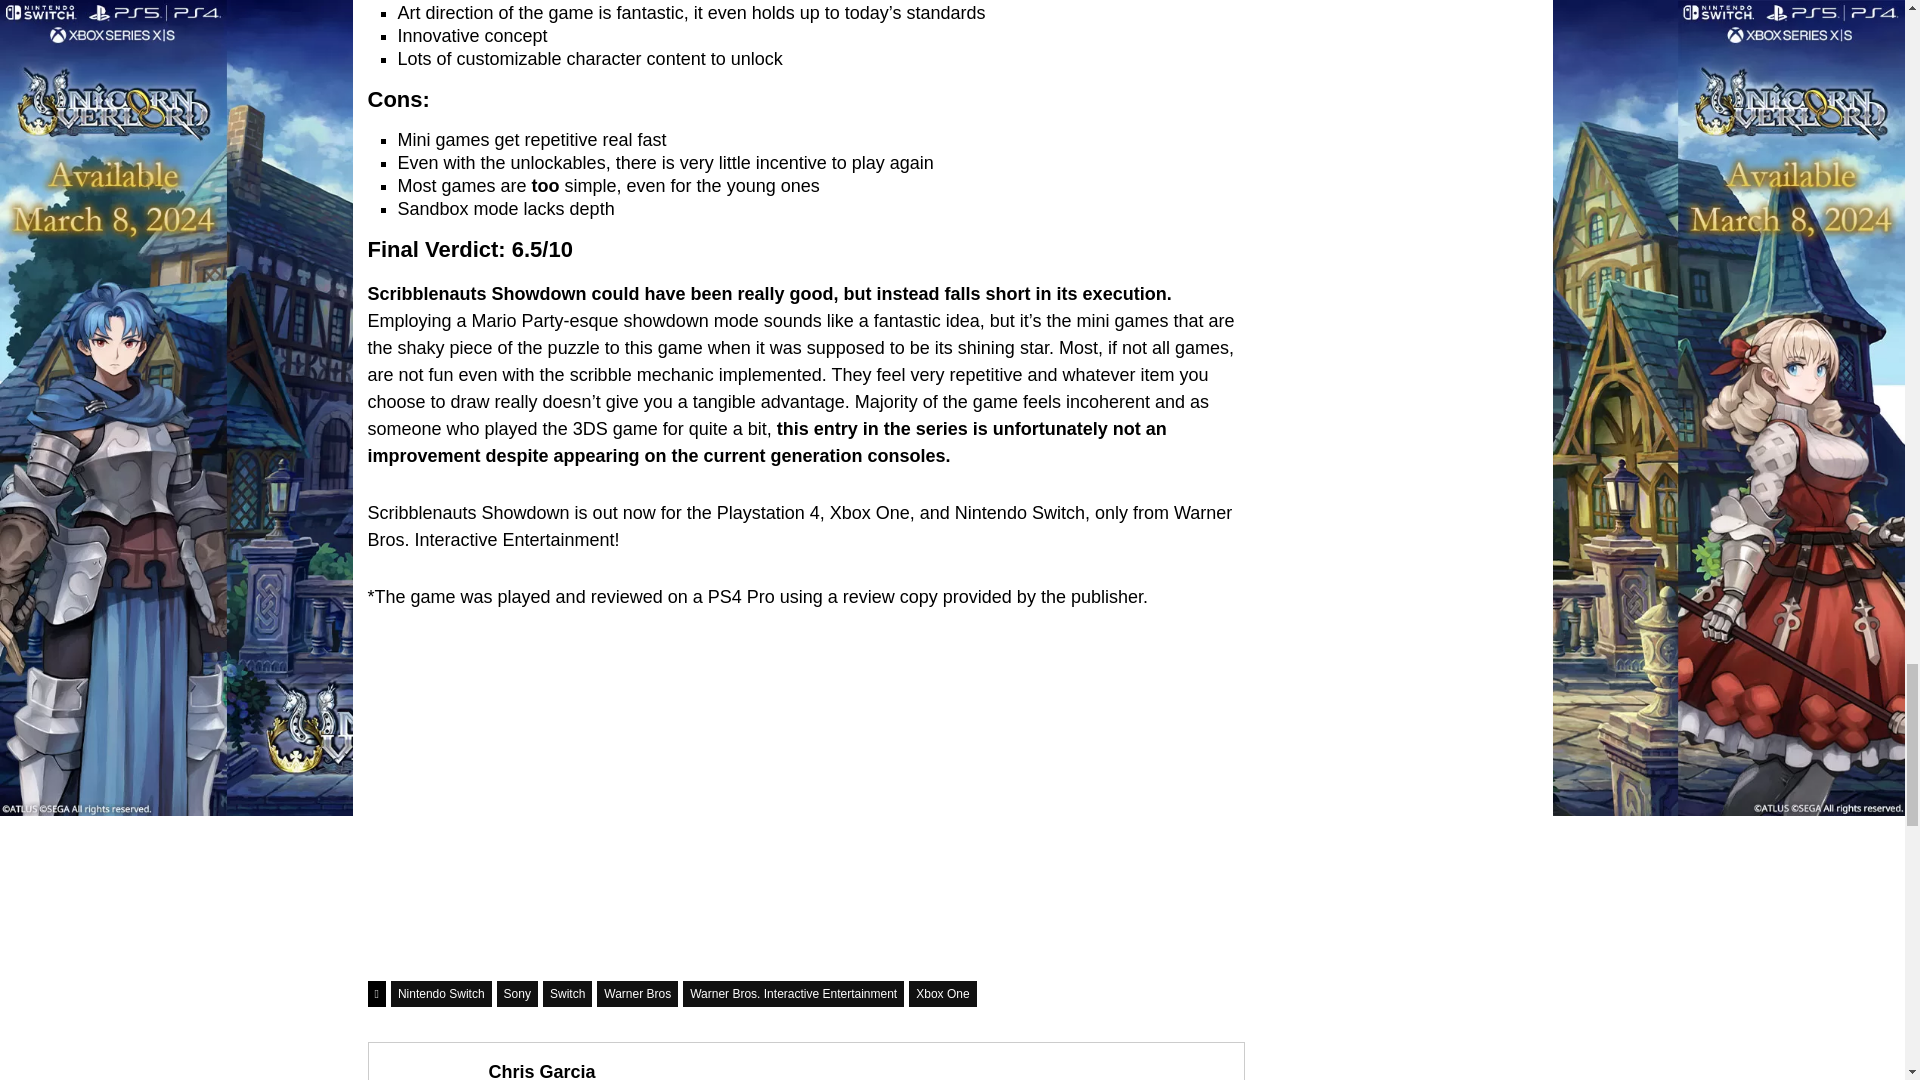 The height and width of the screenshot is (1080, 1920). What do you see at coordinates (637, 993) in the screenshot?
I see `Warner Bros` at bounding box center [637, 993].